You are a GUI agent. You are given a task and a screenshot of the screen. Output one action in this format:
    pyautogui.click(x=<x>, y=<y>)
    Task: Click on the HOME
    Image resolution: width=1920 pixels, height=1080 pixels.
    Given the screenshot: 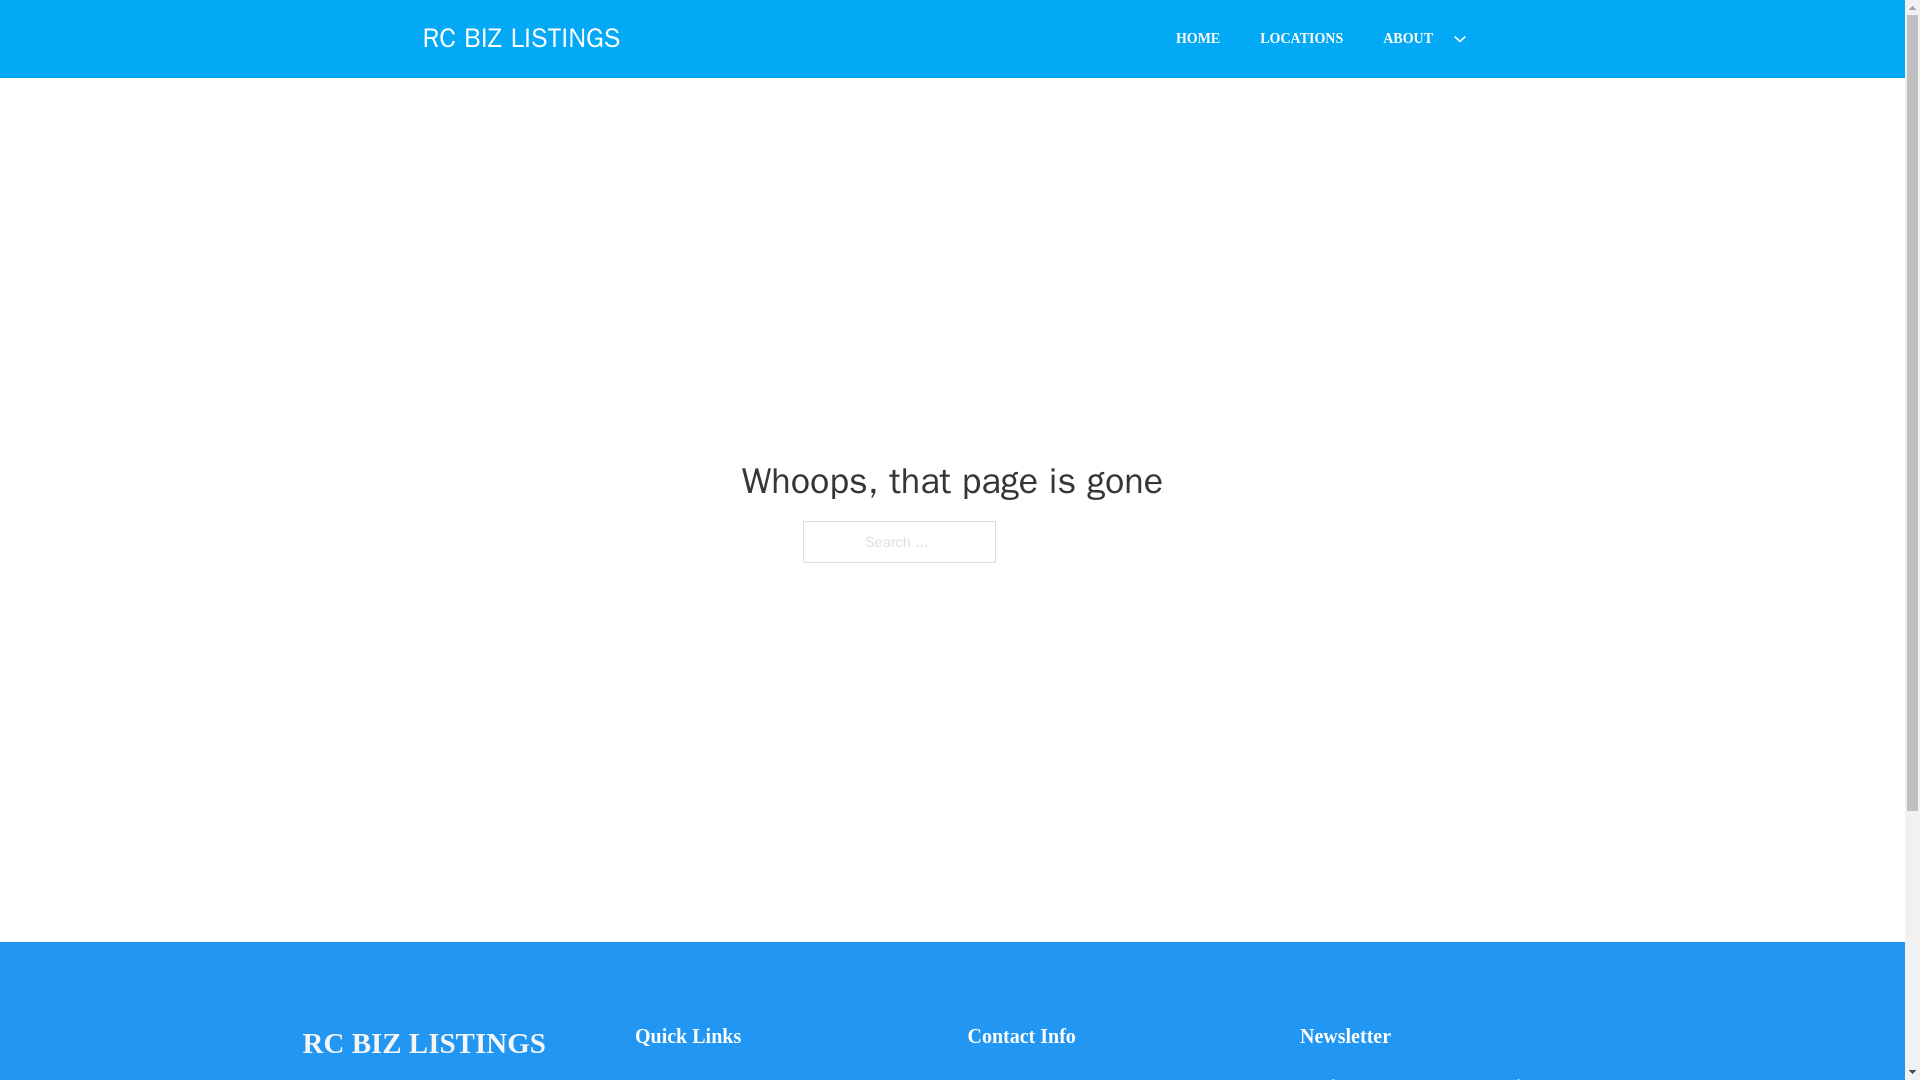 What is the action you would take?
    pyautogui.click(x=1198, y=38)
    